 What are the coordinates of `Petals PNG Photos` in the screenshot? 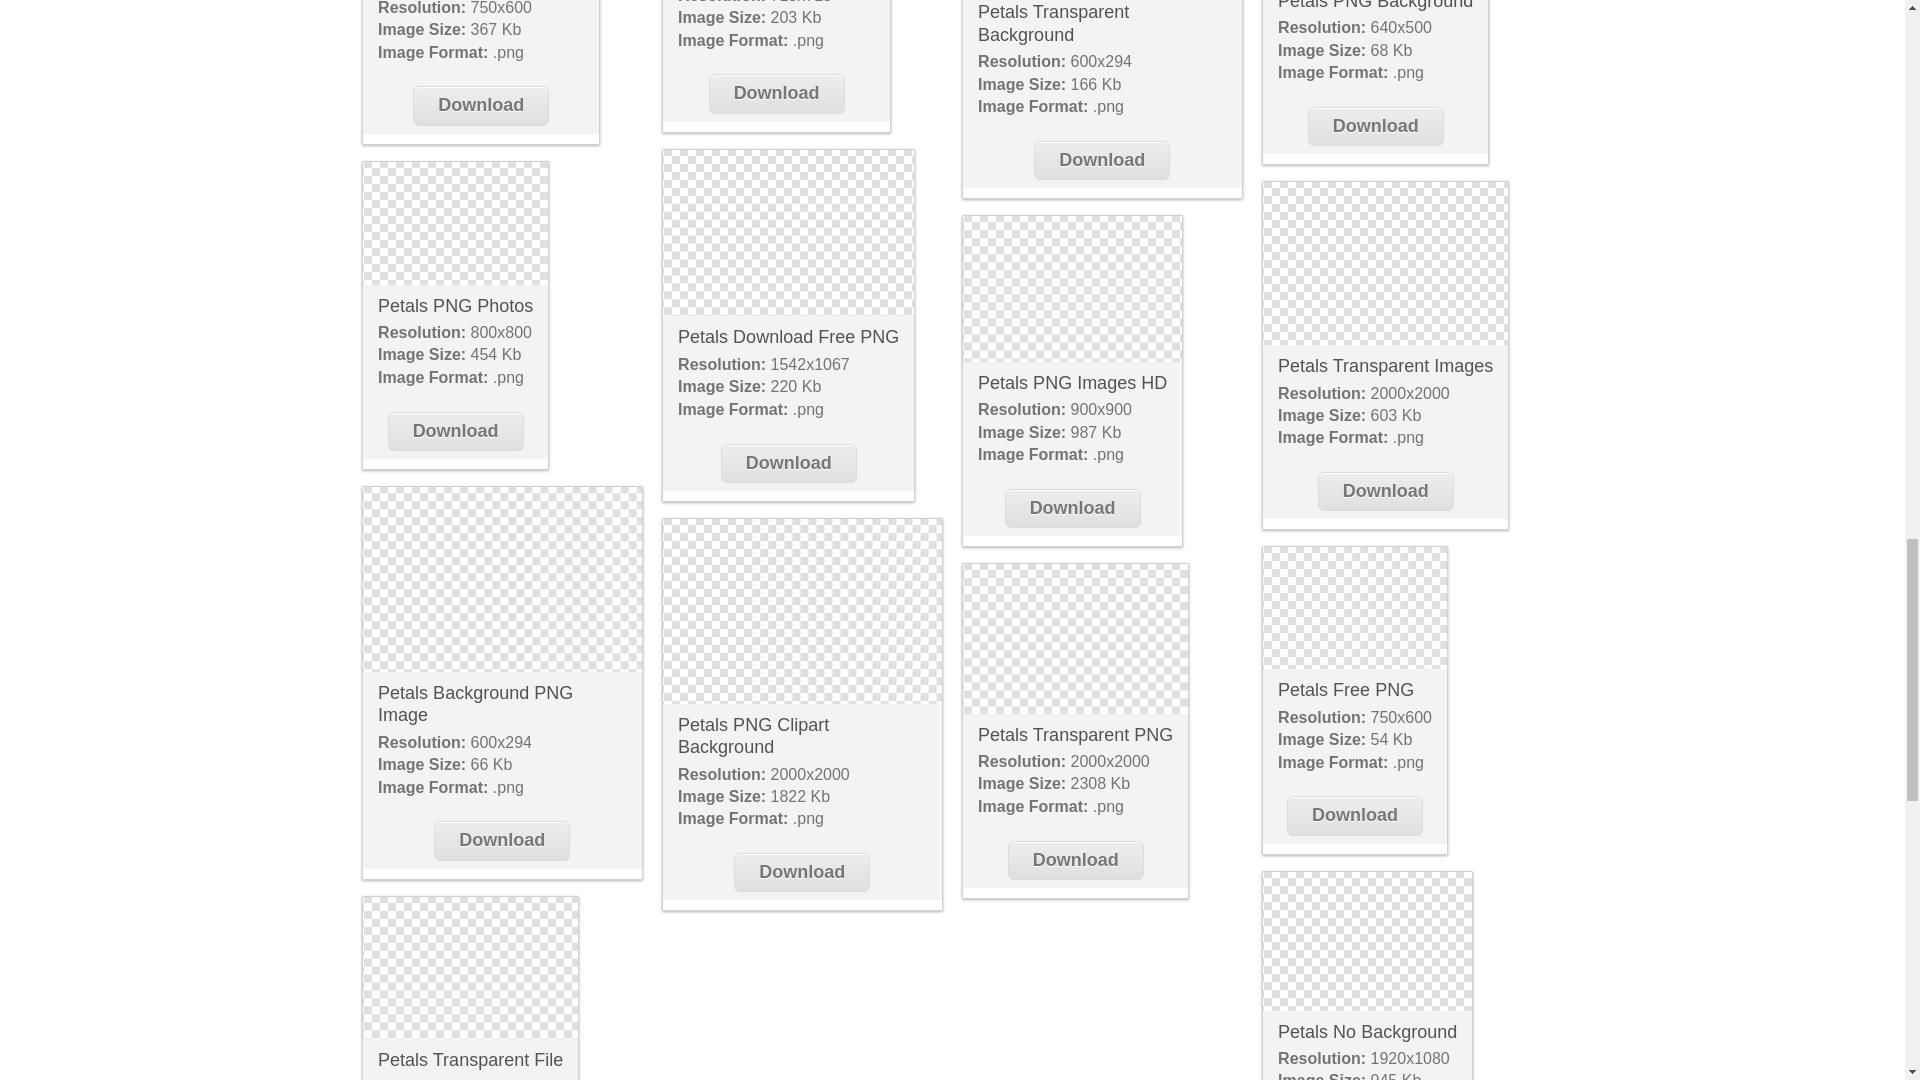 It's located at (454, 224).